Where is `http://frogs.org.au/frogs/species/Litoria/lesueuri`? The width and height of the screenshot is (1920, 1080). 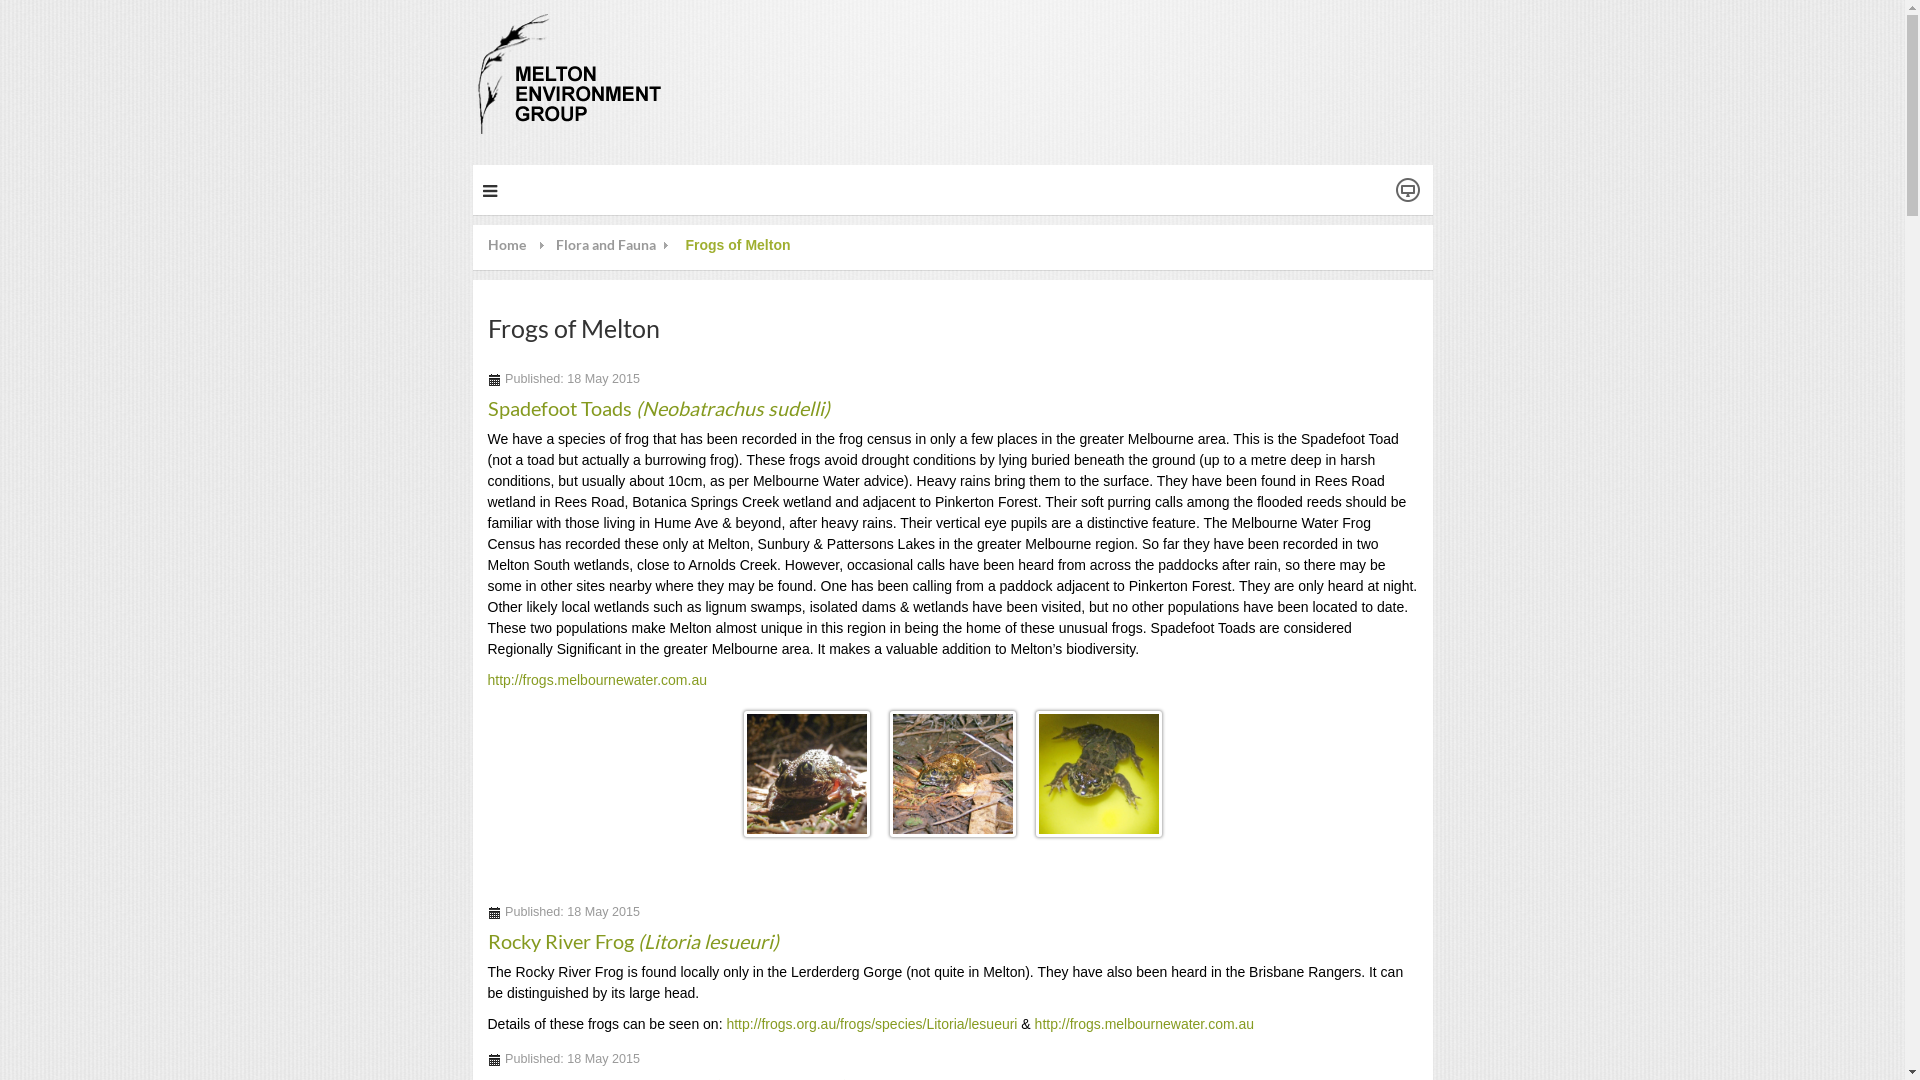
http://frogs.org.au/frogs/species/Litoria/lesueuri is located at coordinates (872, 1024).